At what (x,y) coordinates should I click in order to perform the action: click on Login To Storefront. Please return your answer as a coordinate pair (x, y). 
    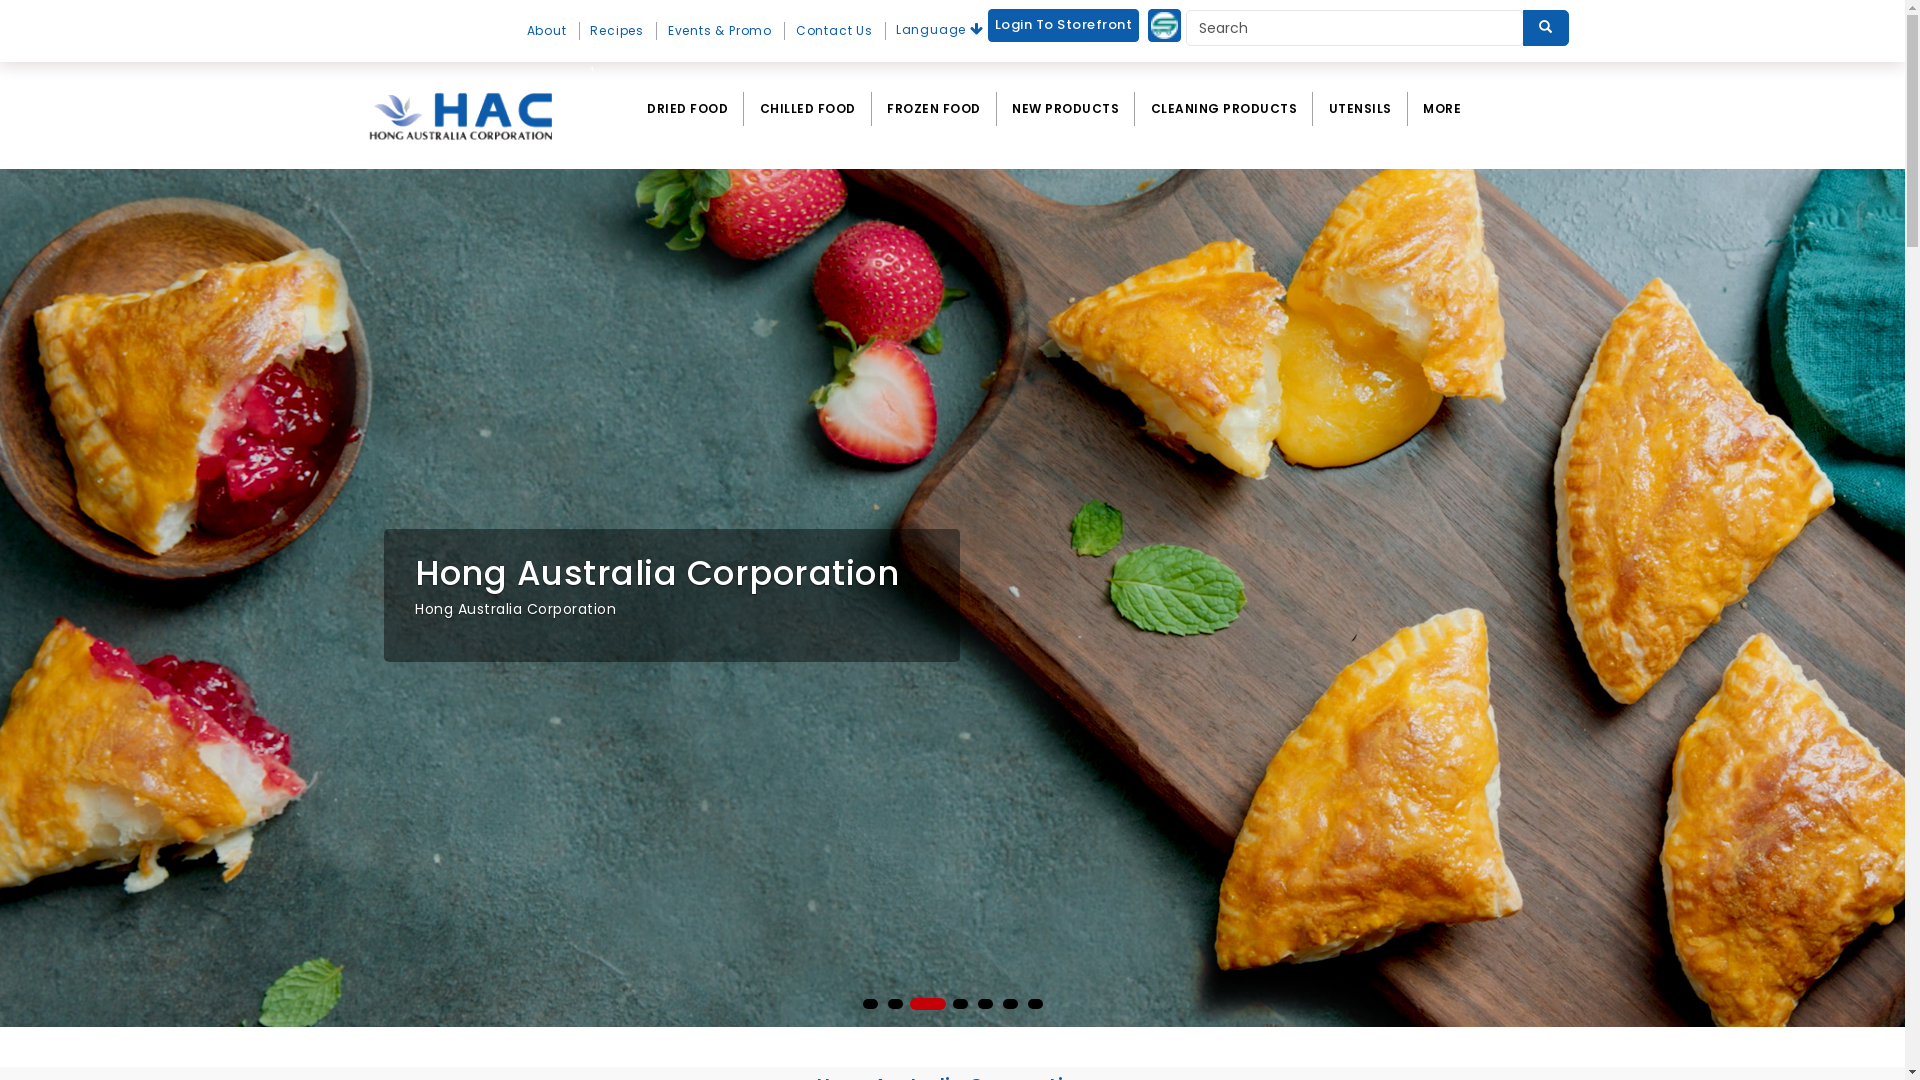
    Looking at the image, I should click on (1064, 26).